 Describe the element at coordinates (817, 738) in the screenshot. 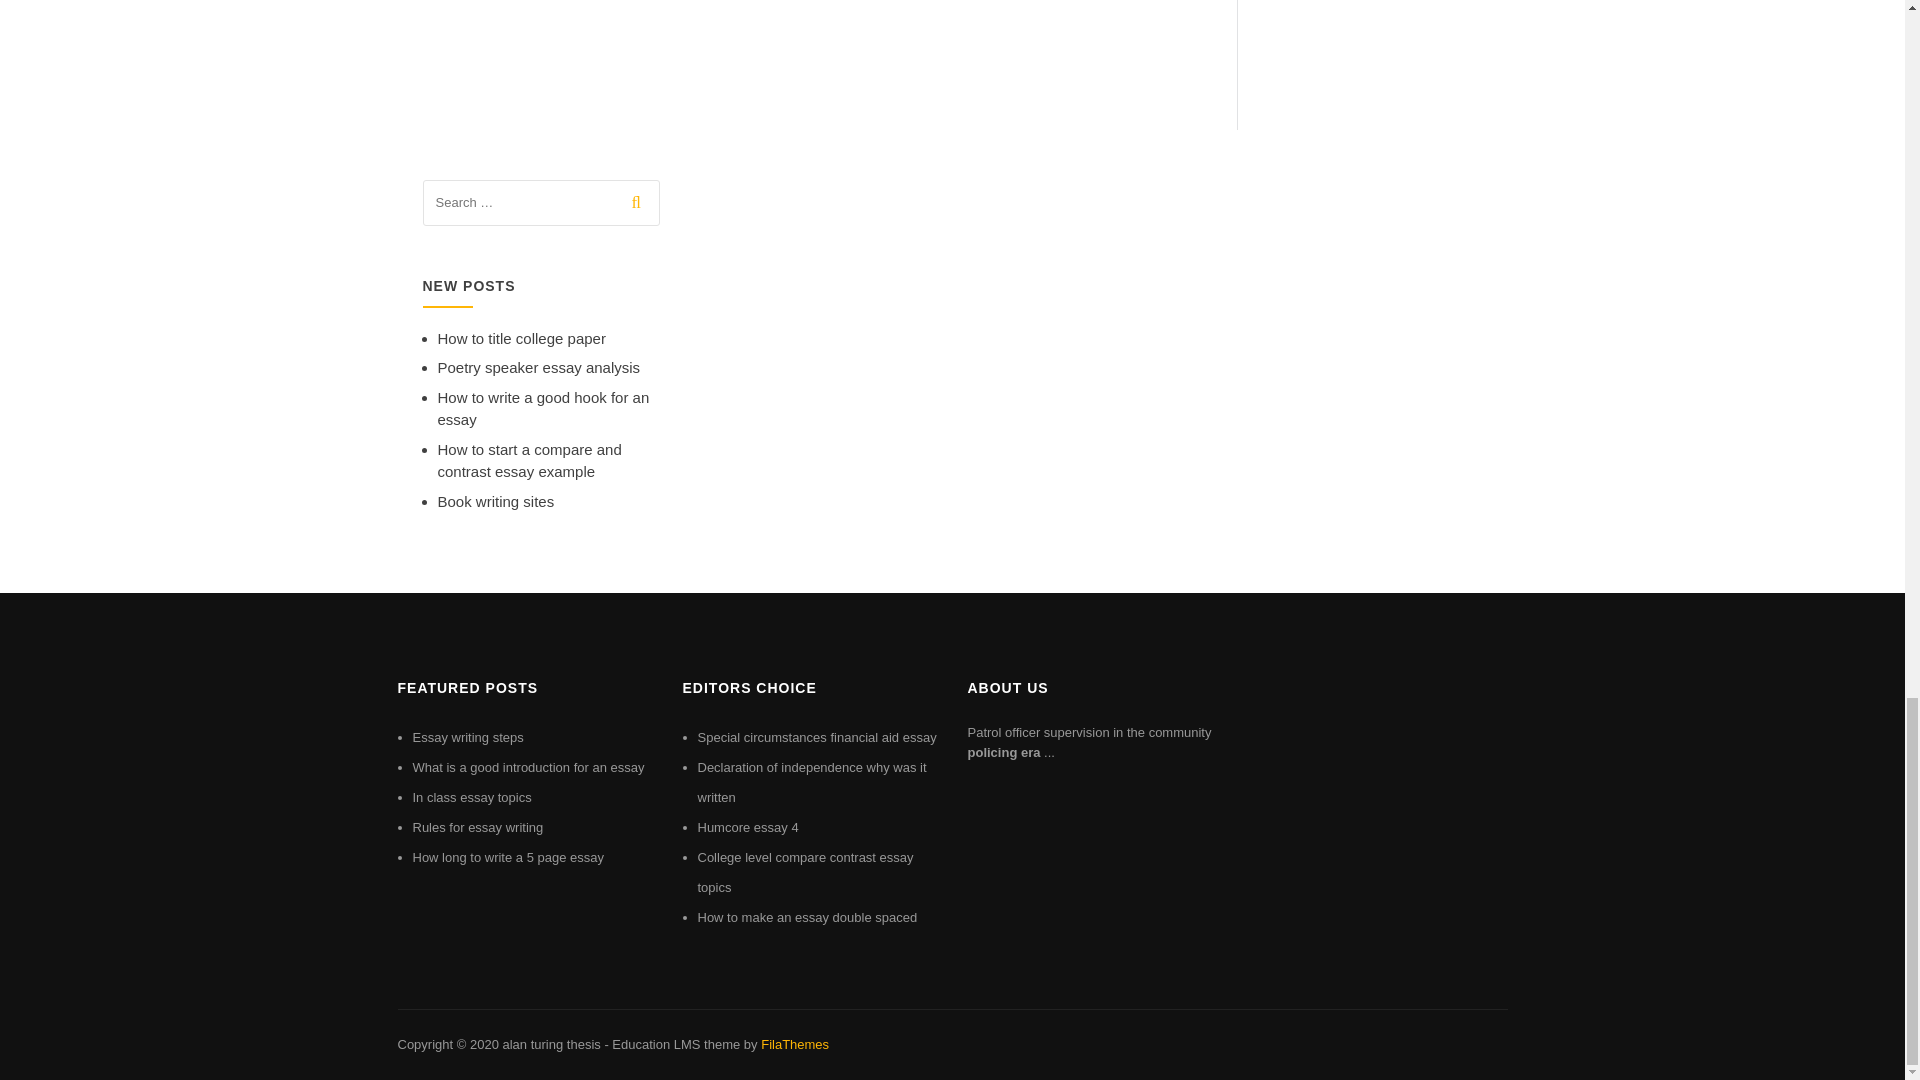

I see `Special circumstances financial aid essay` at that location.